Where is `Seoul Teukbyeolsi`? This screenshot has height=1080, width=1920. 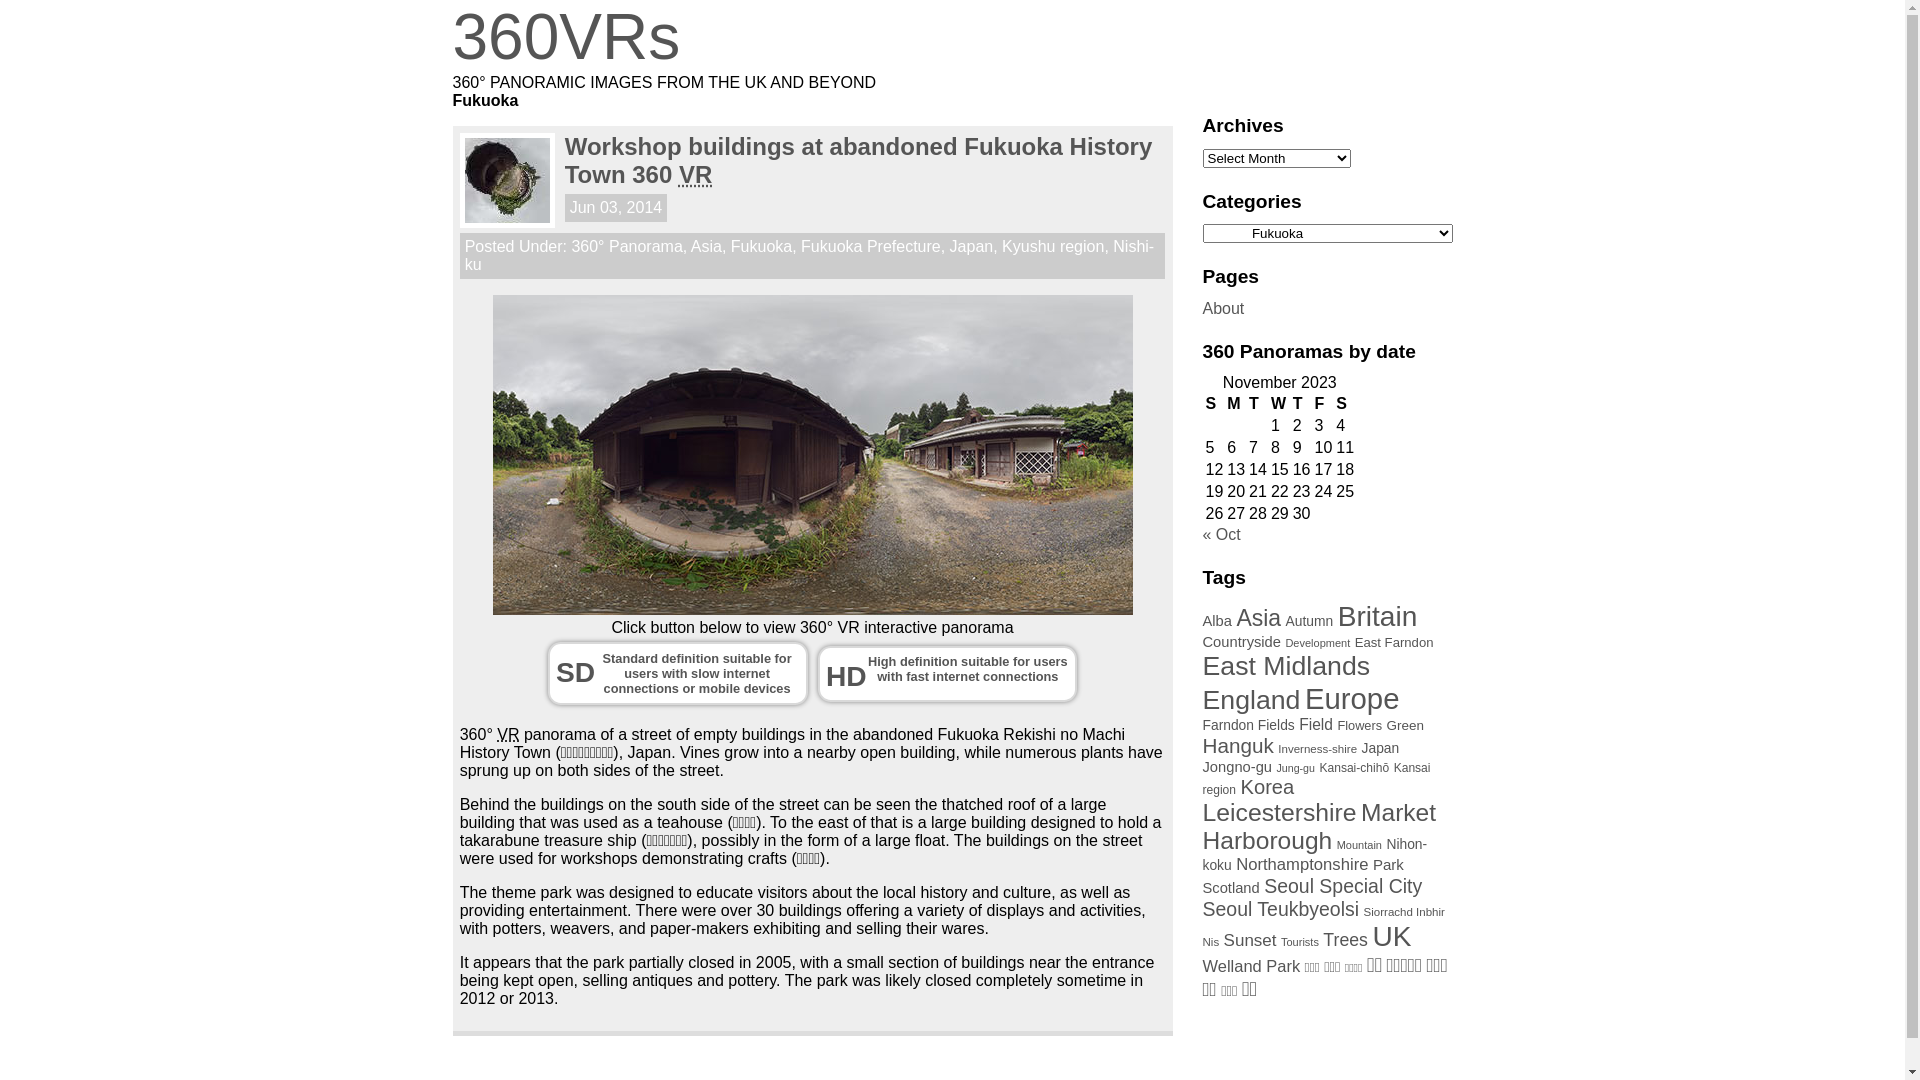 Seoul Teukbyeolsi is located at coordinates (1280, 909).